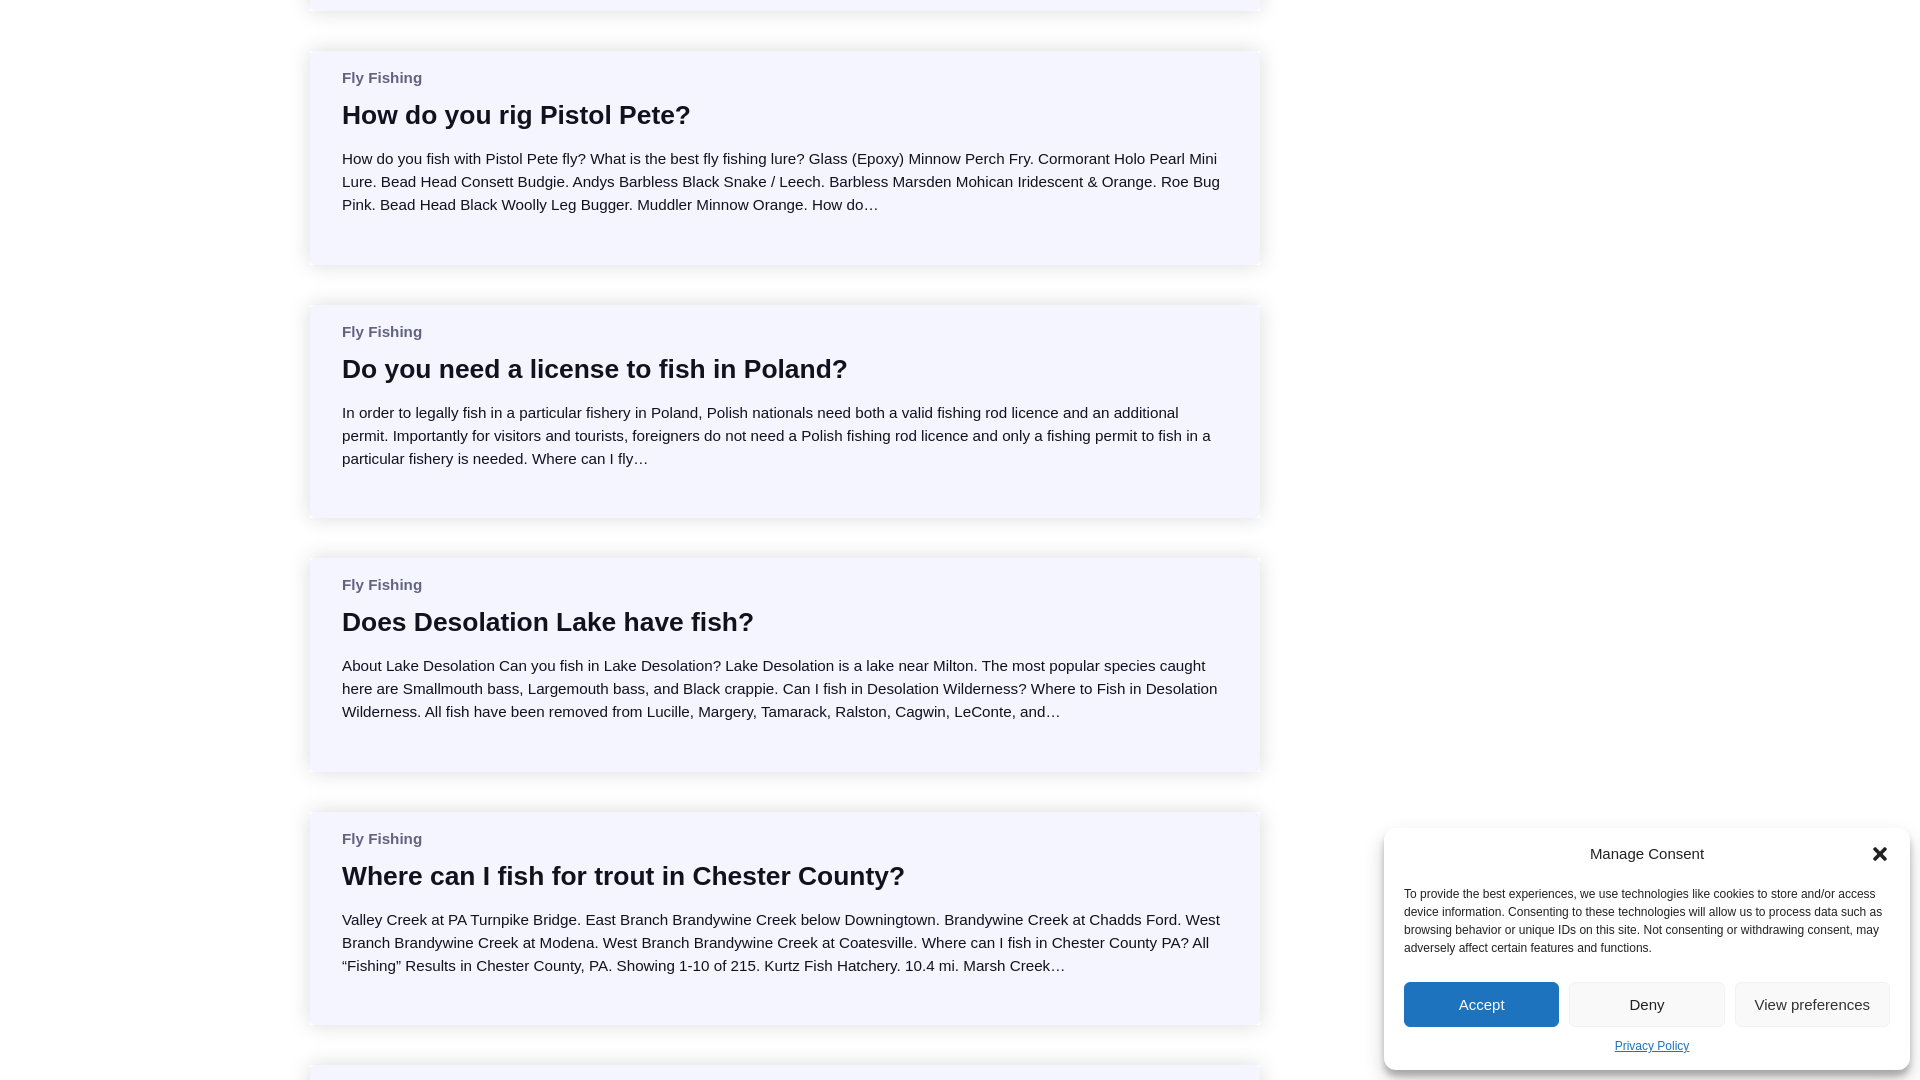 Image resolution: width=1920 pixels, height=1080 pixels. I want to click on Fly Fishing, so click(382, 78).